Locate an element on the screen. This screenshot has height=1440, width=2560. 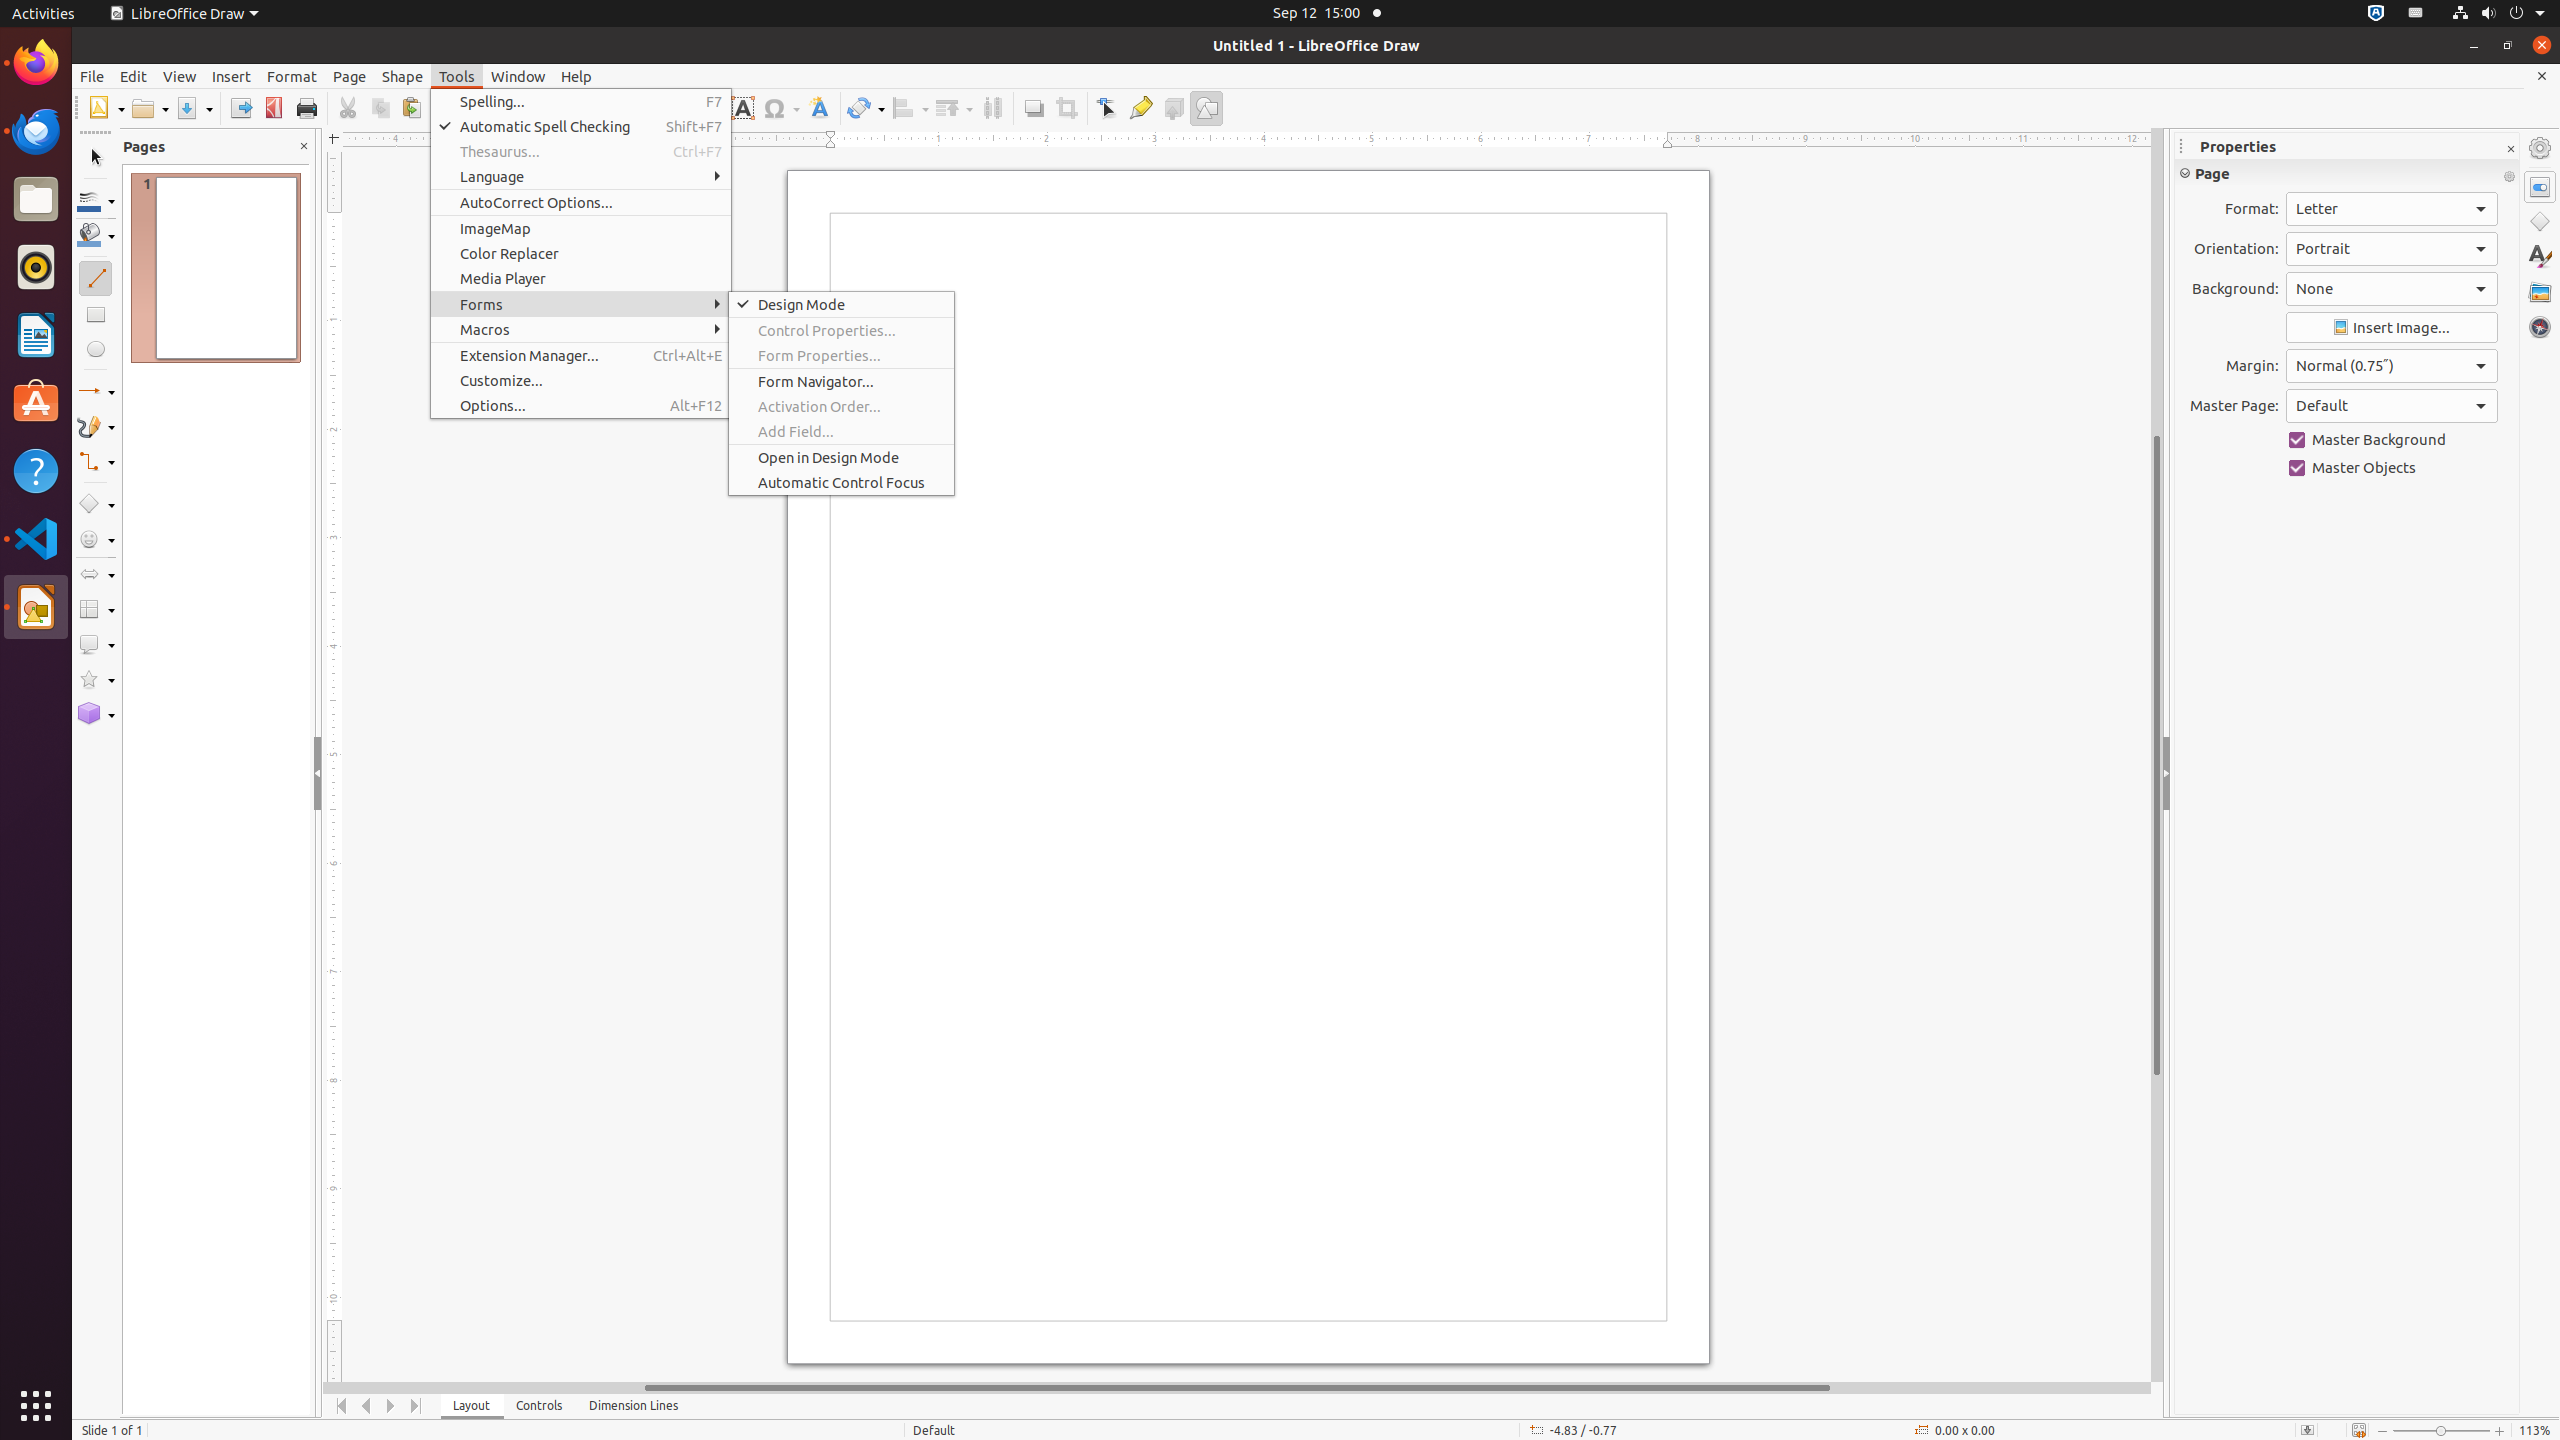
Language is located at coordinates (581, 176).